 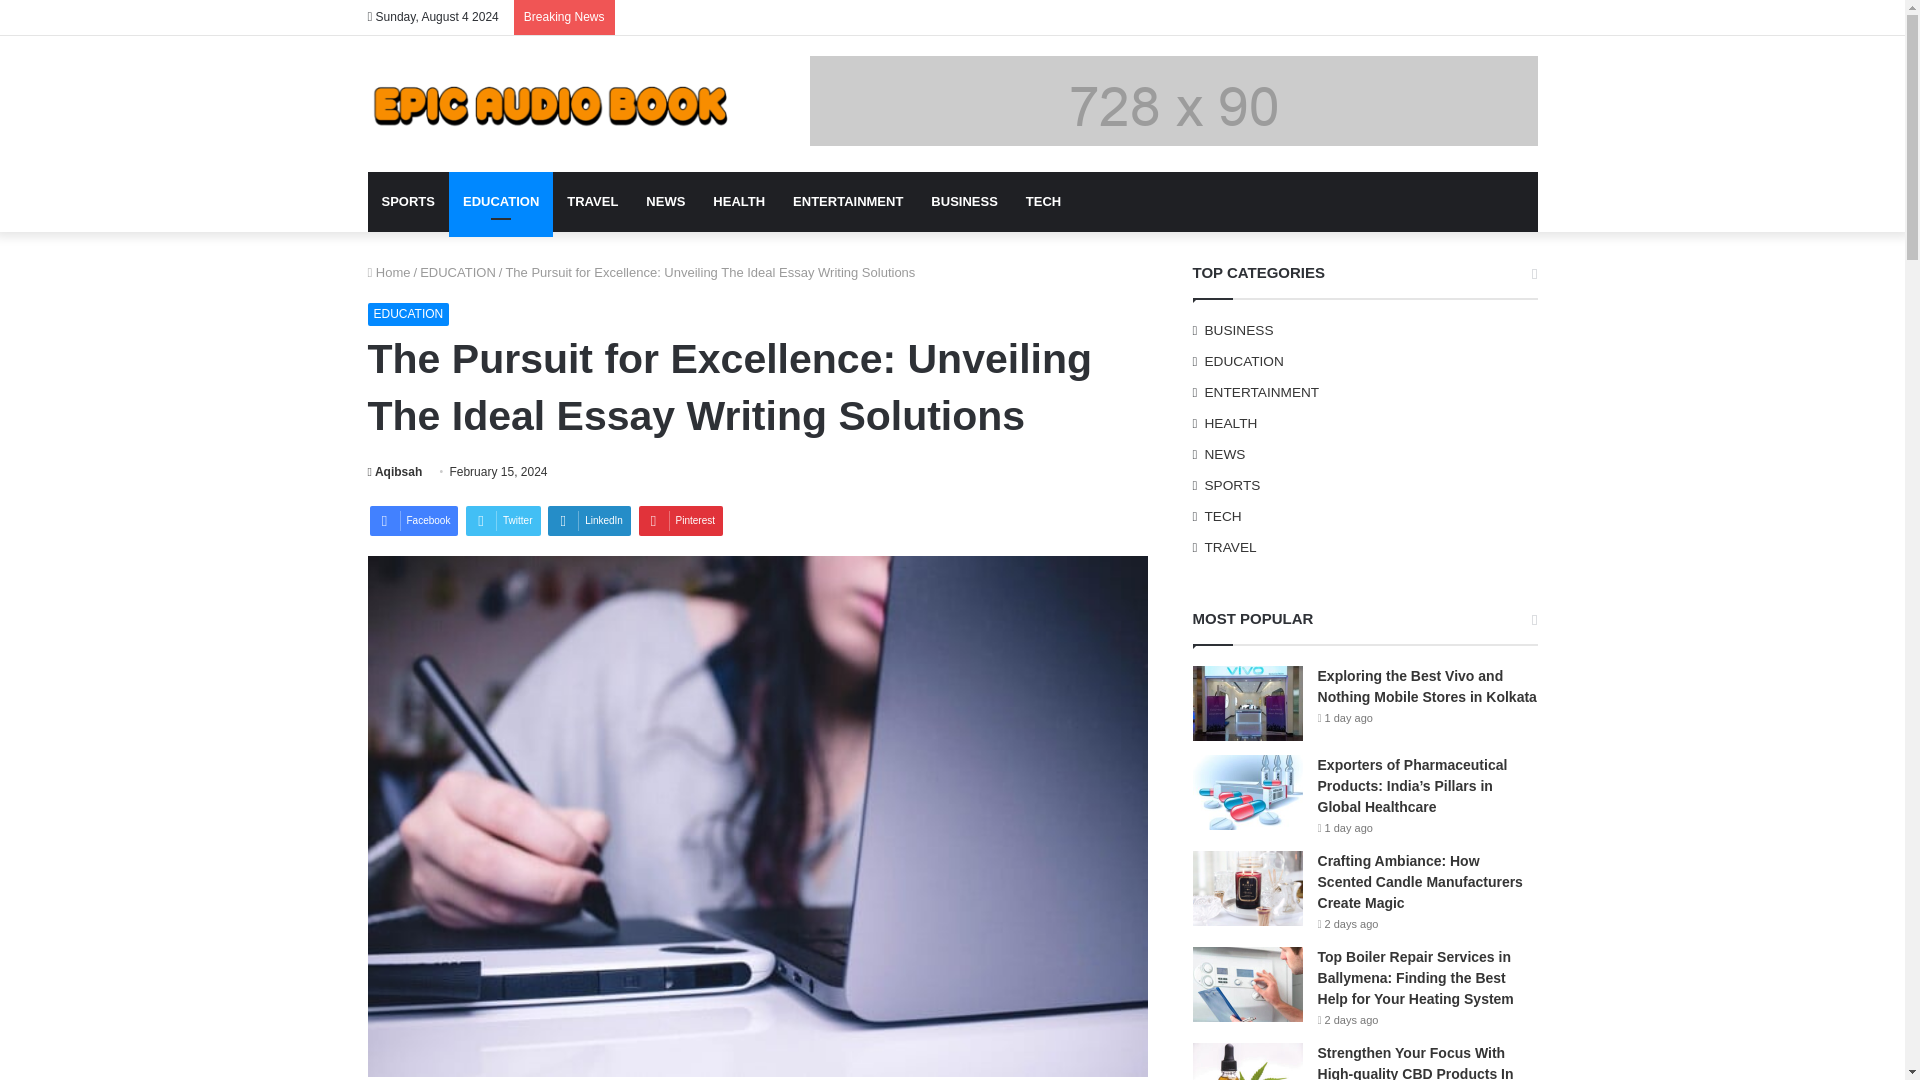 What do you see at coordinates (681, 520) in the screenshot?
I see `Pinterest` at bounding box center [681, 520].